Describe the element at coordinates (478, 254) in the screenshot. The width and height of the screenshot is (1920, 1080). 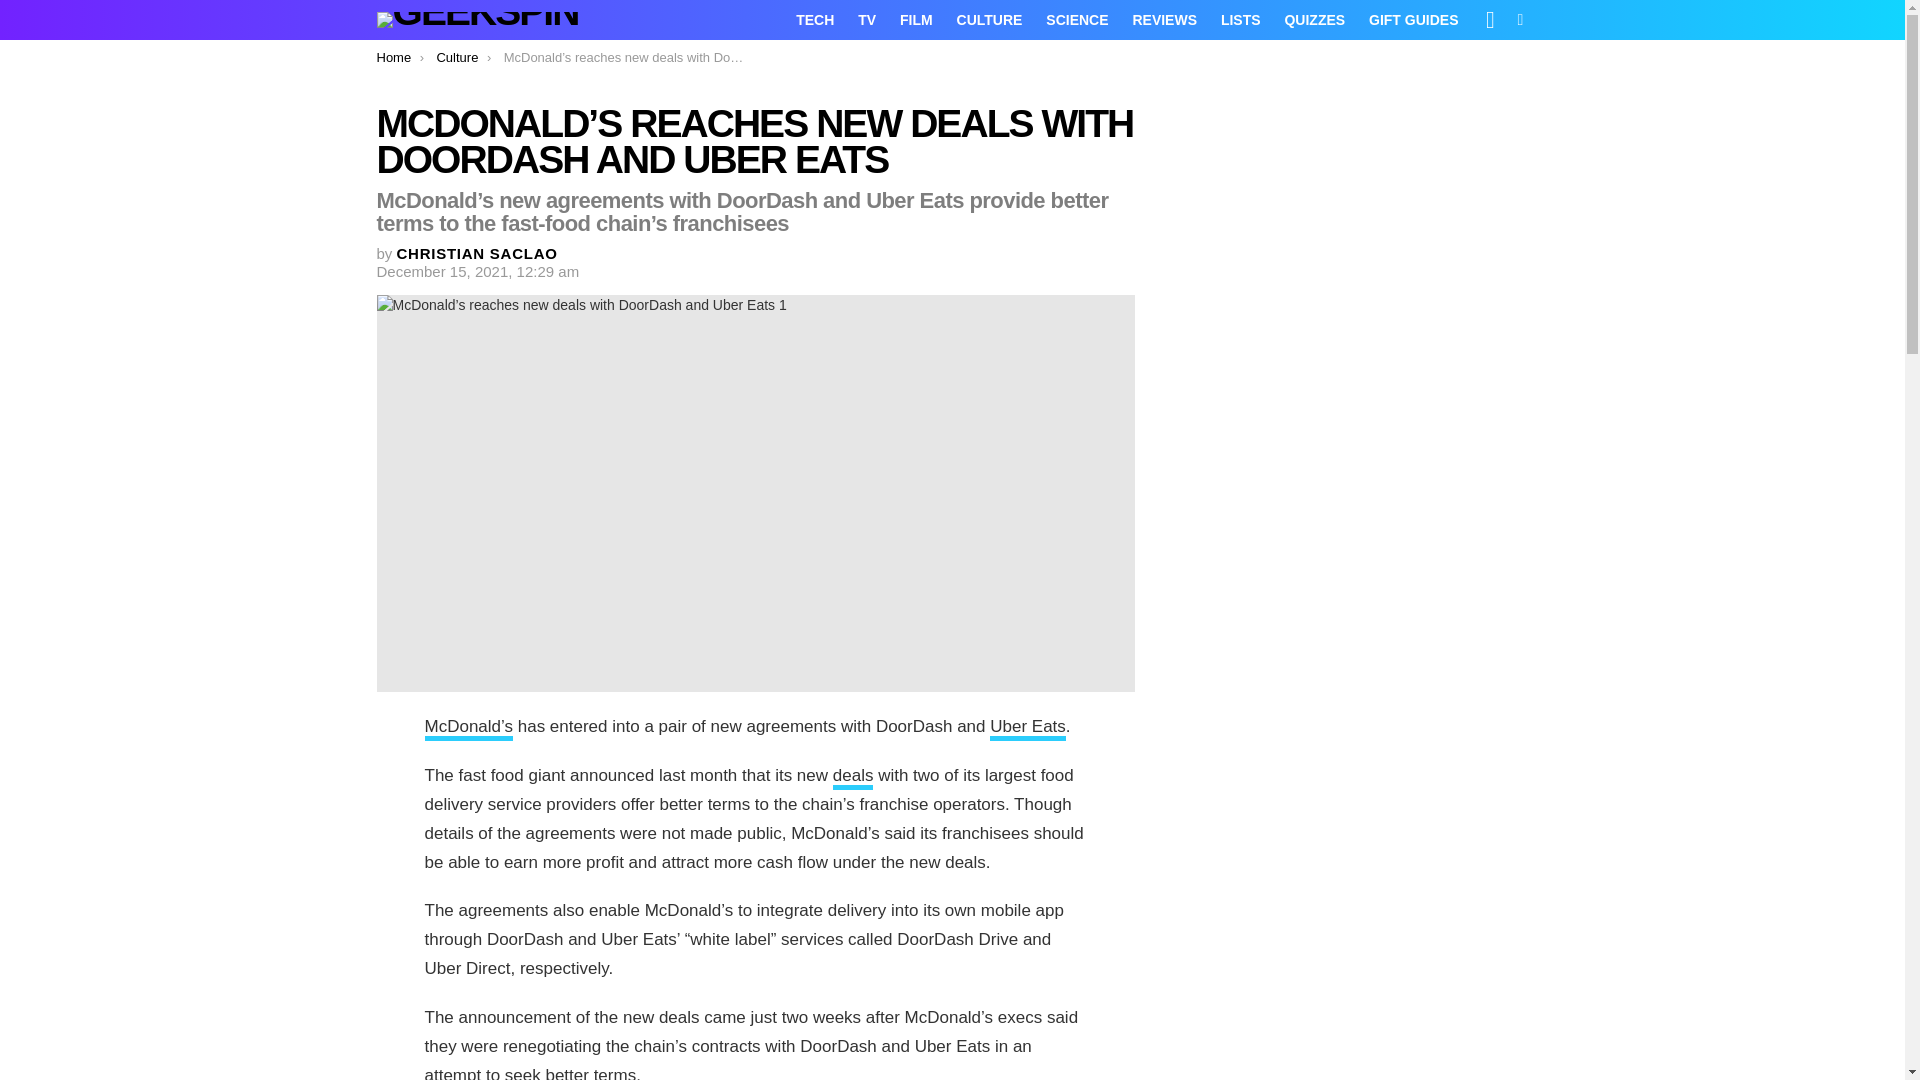
I see `CHRISTIAN SACLAO` at that location.